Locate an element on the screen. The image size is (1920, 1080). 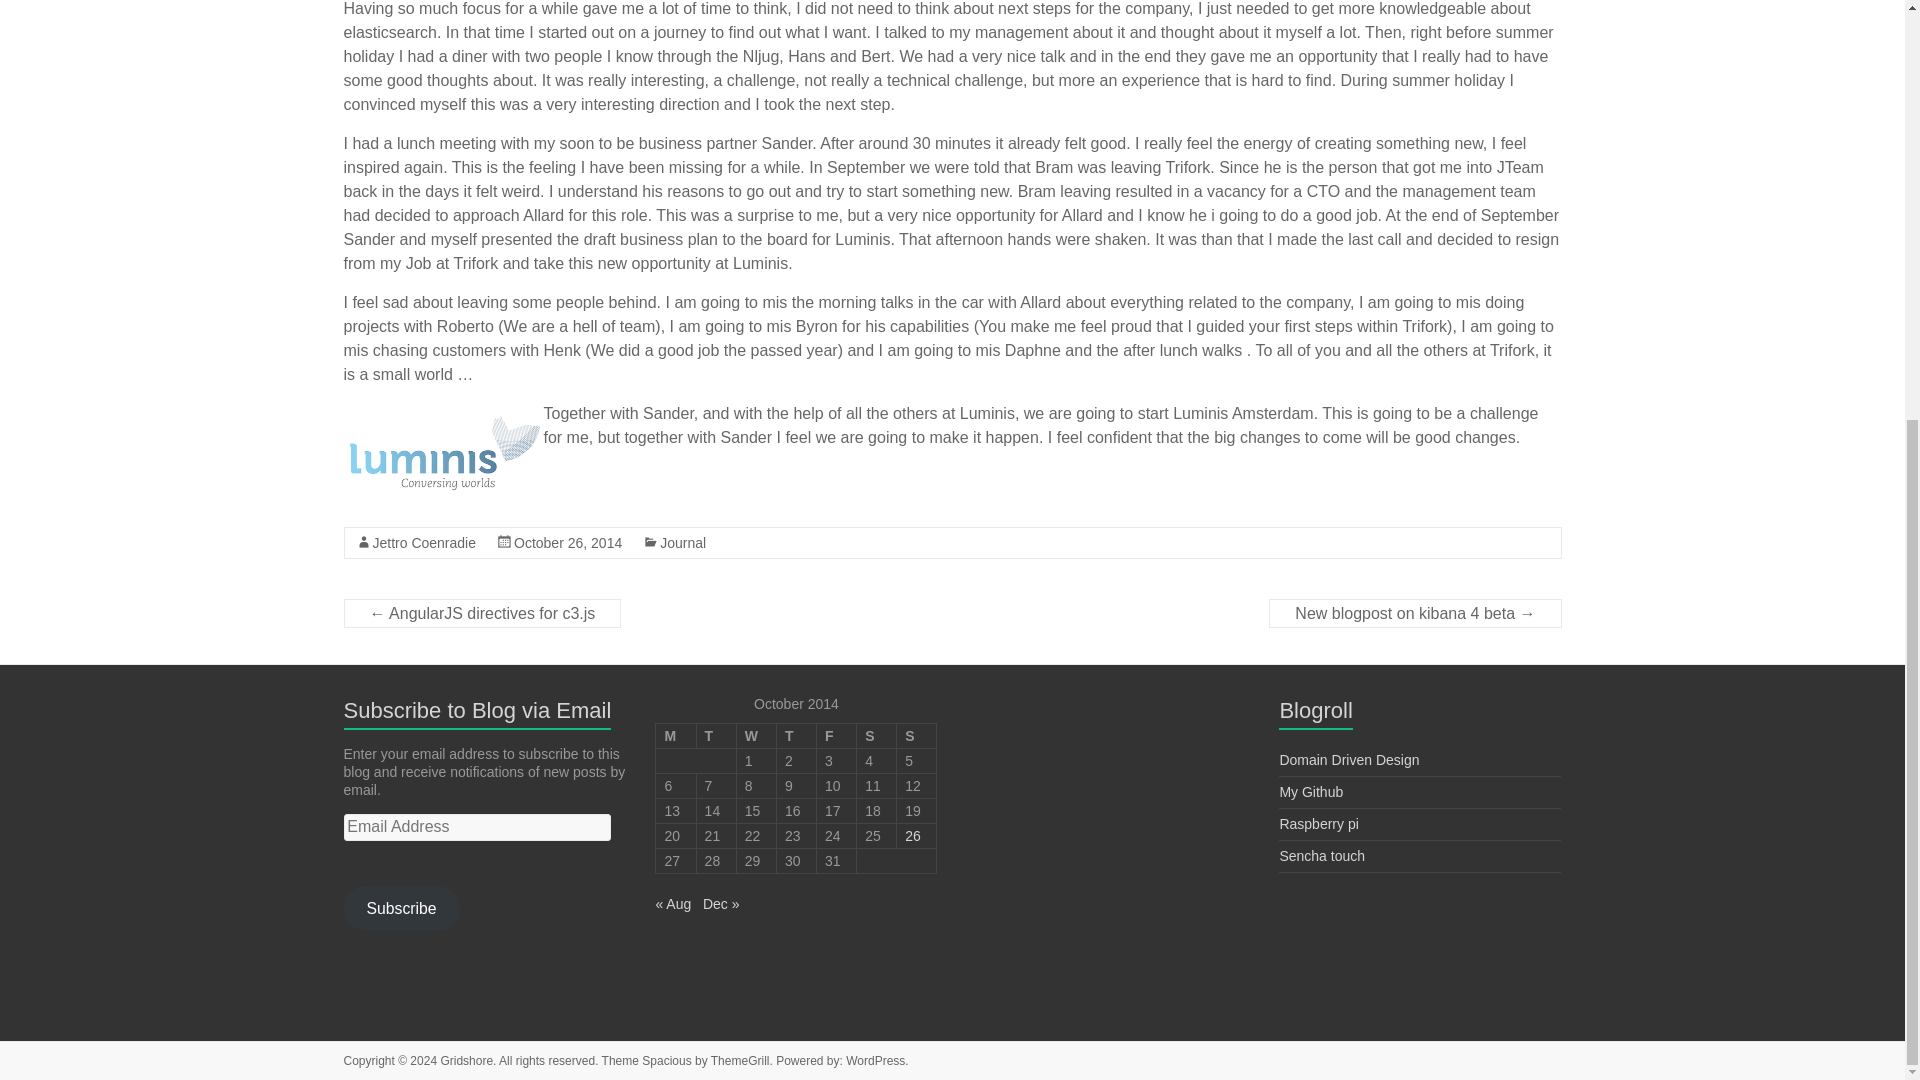
26 is located at coordinates (912, 836).